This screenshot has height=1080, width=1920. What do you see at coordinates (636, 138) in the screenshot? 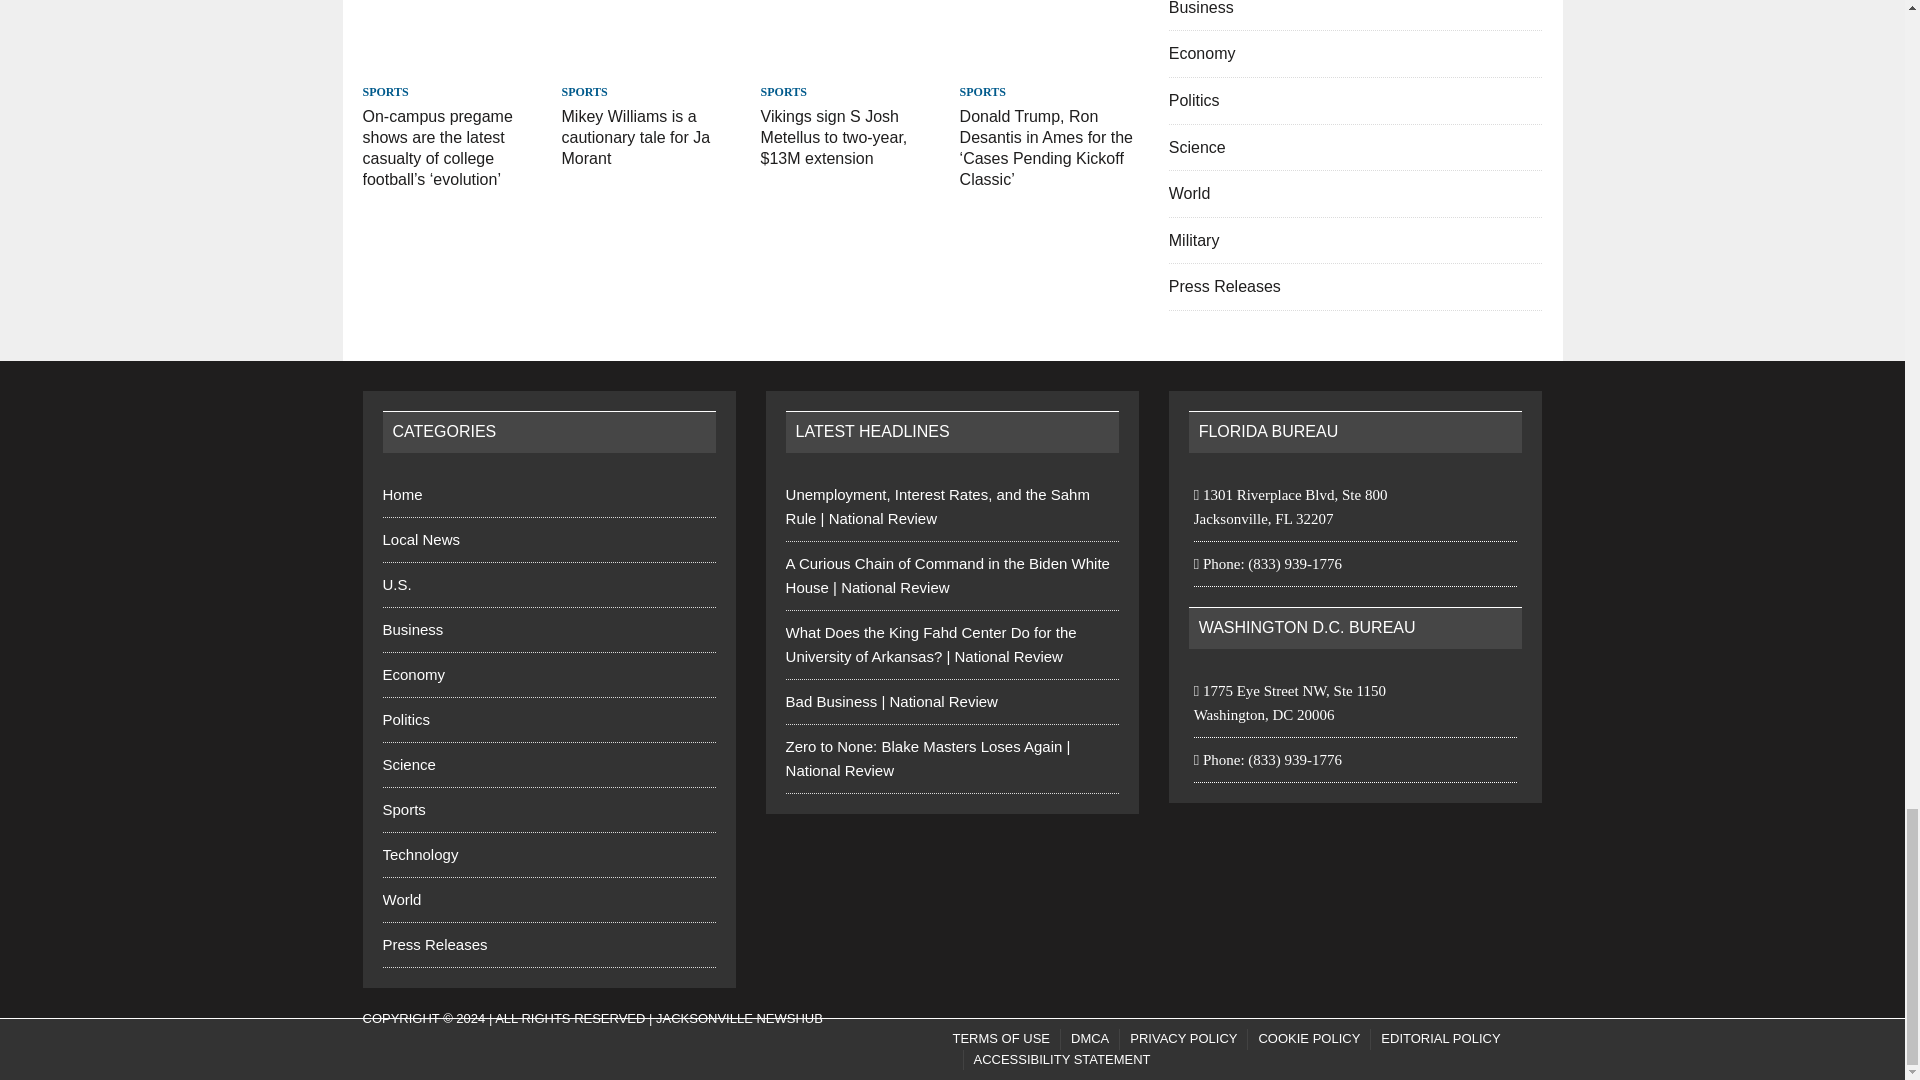
I see `Mikey Williams is a cautionary tale for Ja Morant` at bounding box center [636, 138].